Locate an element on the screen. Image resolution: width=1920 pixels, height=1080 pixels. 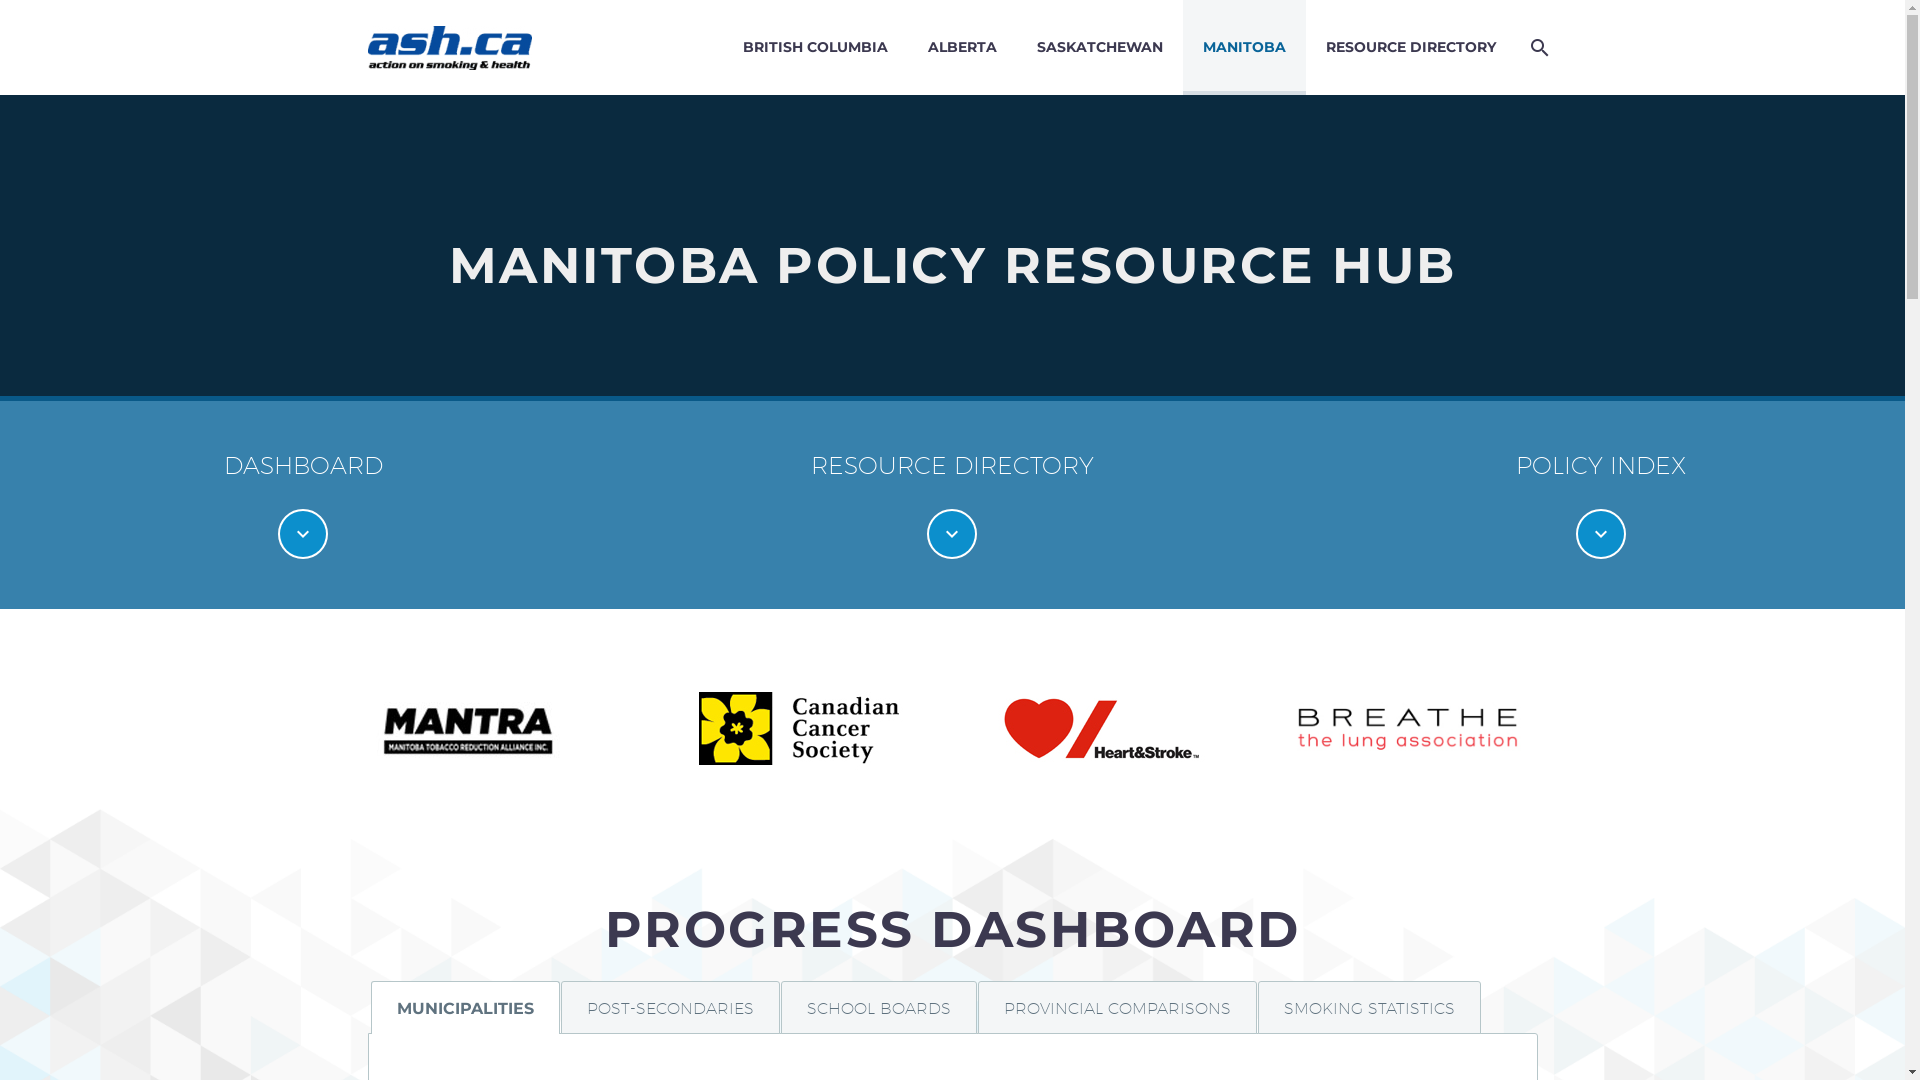
SASKATCHEWAN is located at coordinates (1099, 48).